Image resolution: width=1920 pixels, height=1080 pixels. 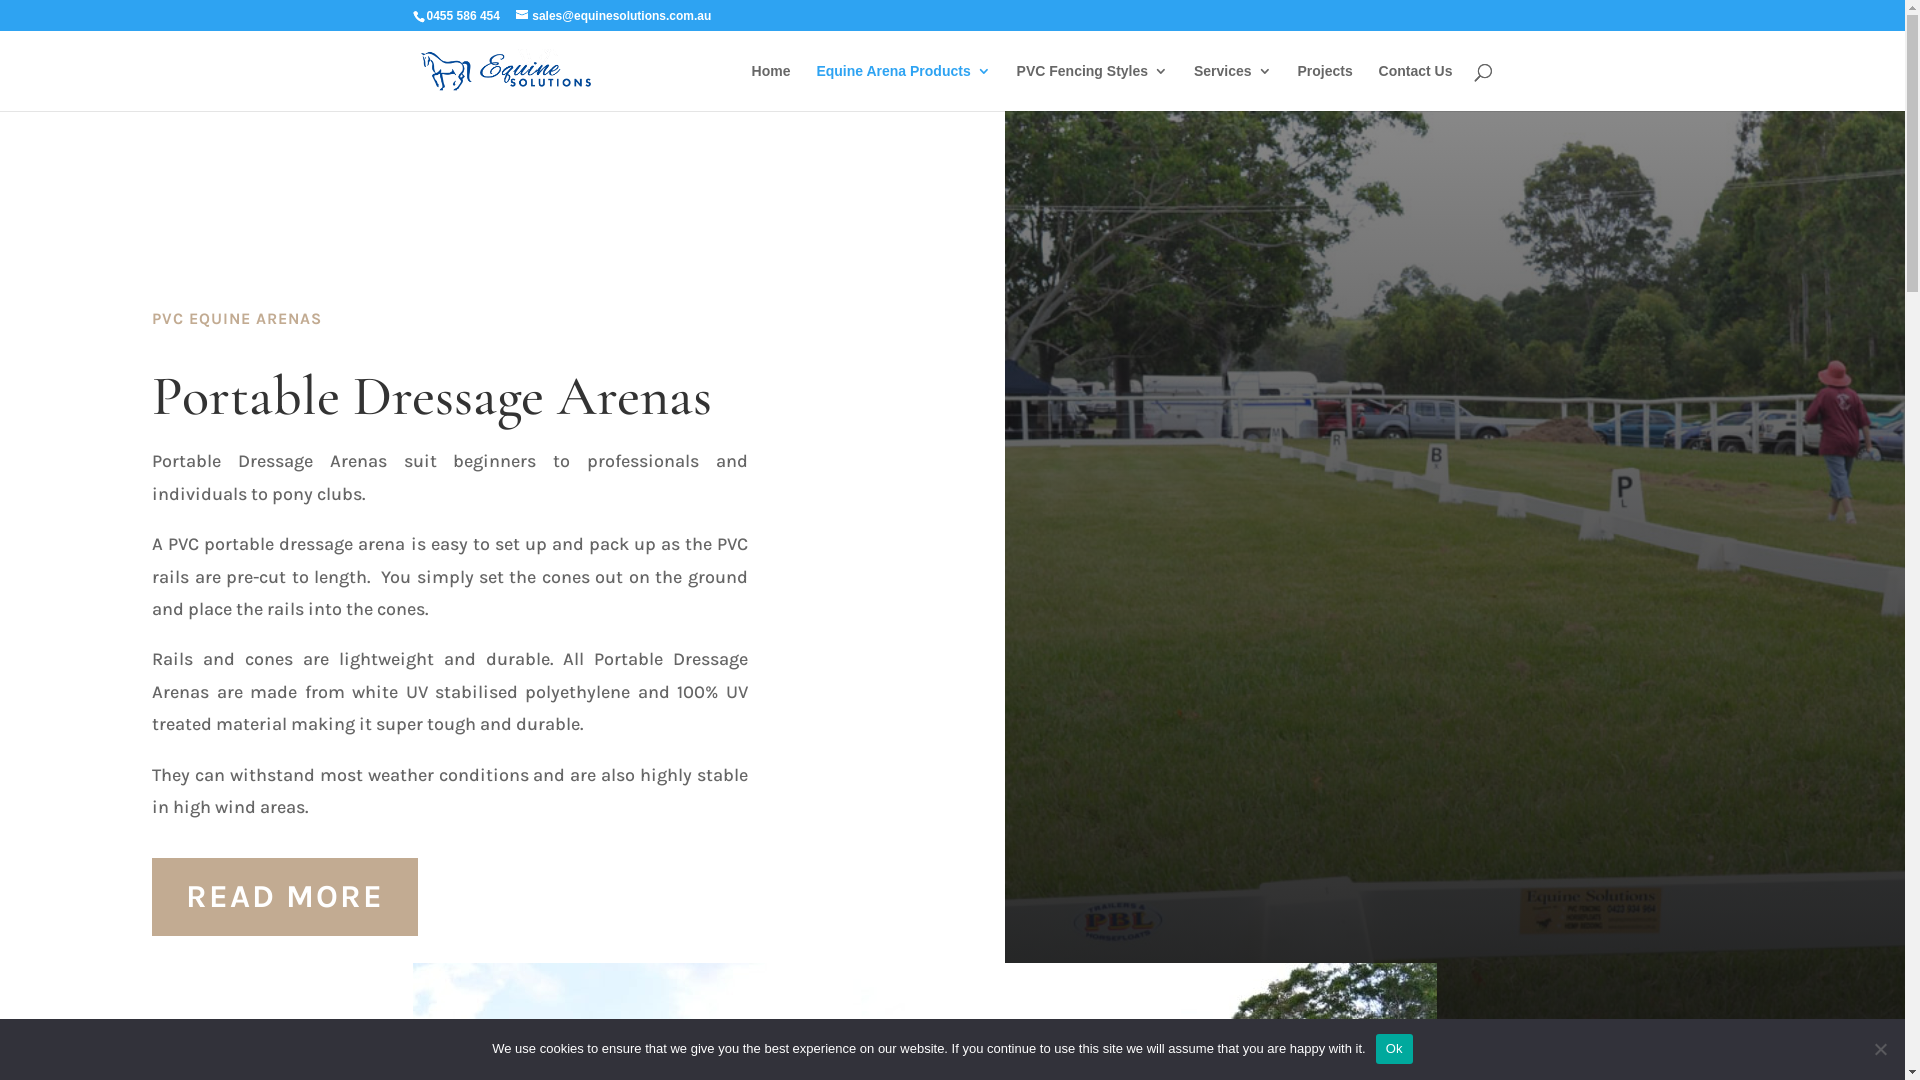 What do you see at coordinates (1394, 1049) in the screenshot?
I see `Ok` at bounding box center [1394, 1049].